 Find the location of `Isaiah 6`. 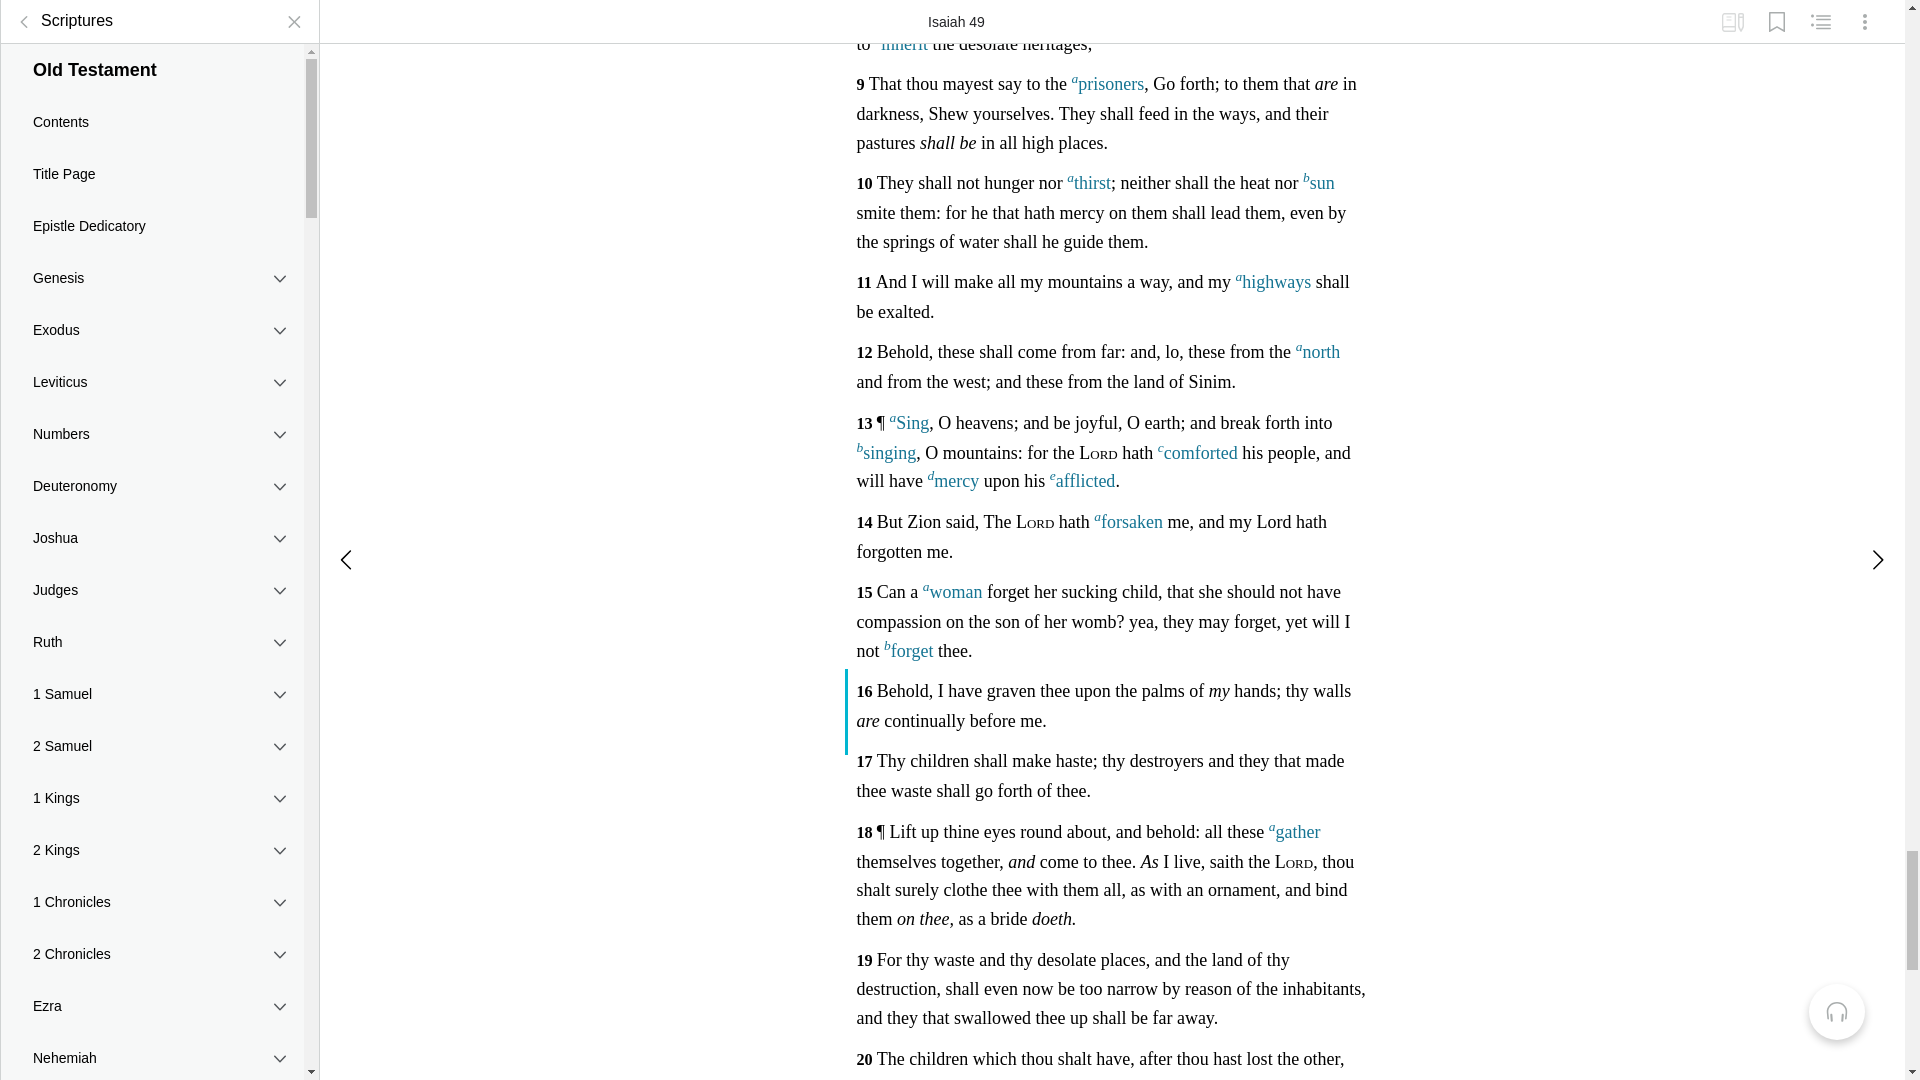

Isaiah 6 is located at coordinates (152, 586).